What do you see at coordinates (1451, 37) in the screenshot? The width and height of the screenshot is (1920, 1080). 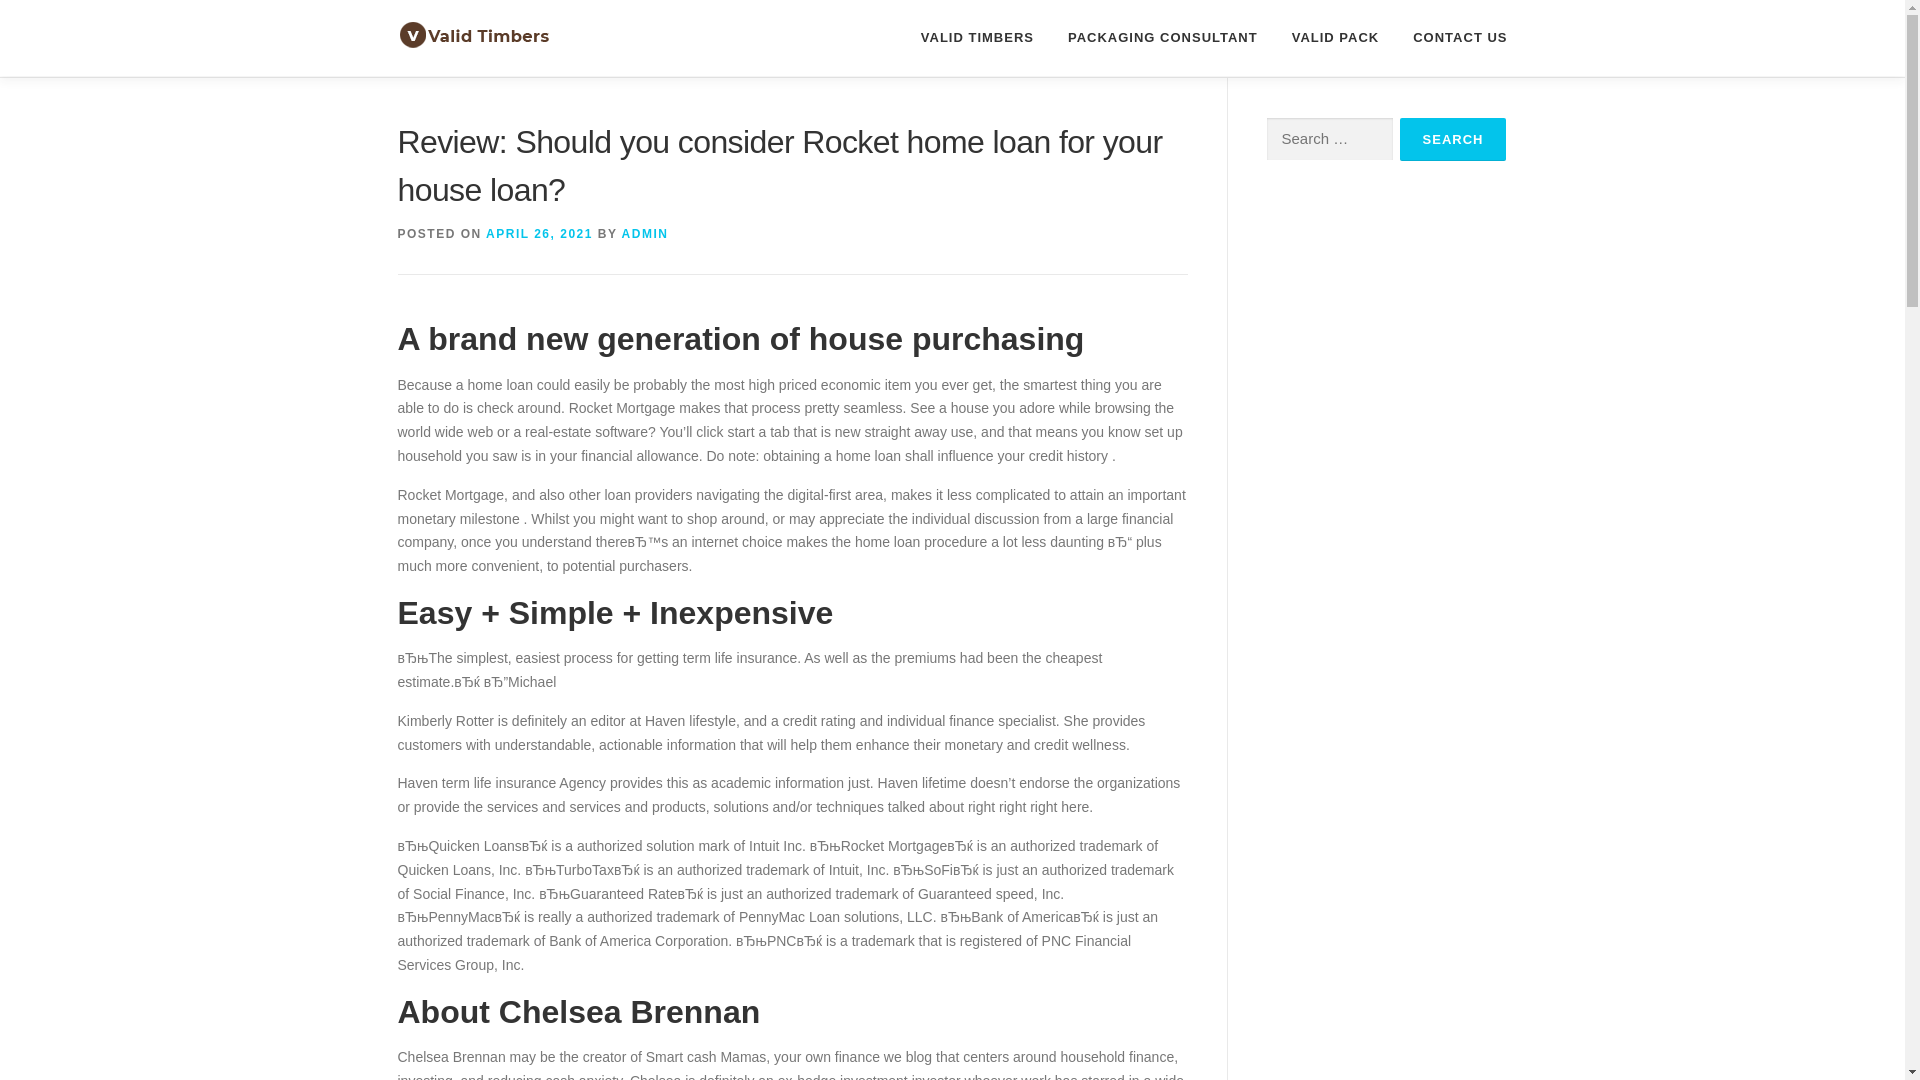 I see `CONTACT US` at bounding box center [1451, 37].